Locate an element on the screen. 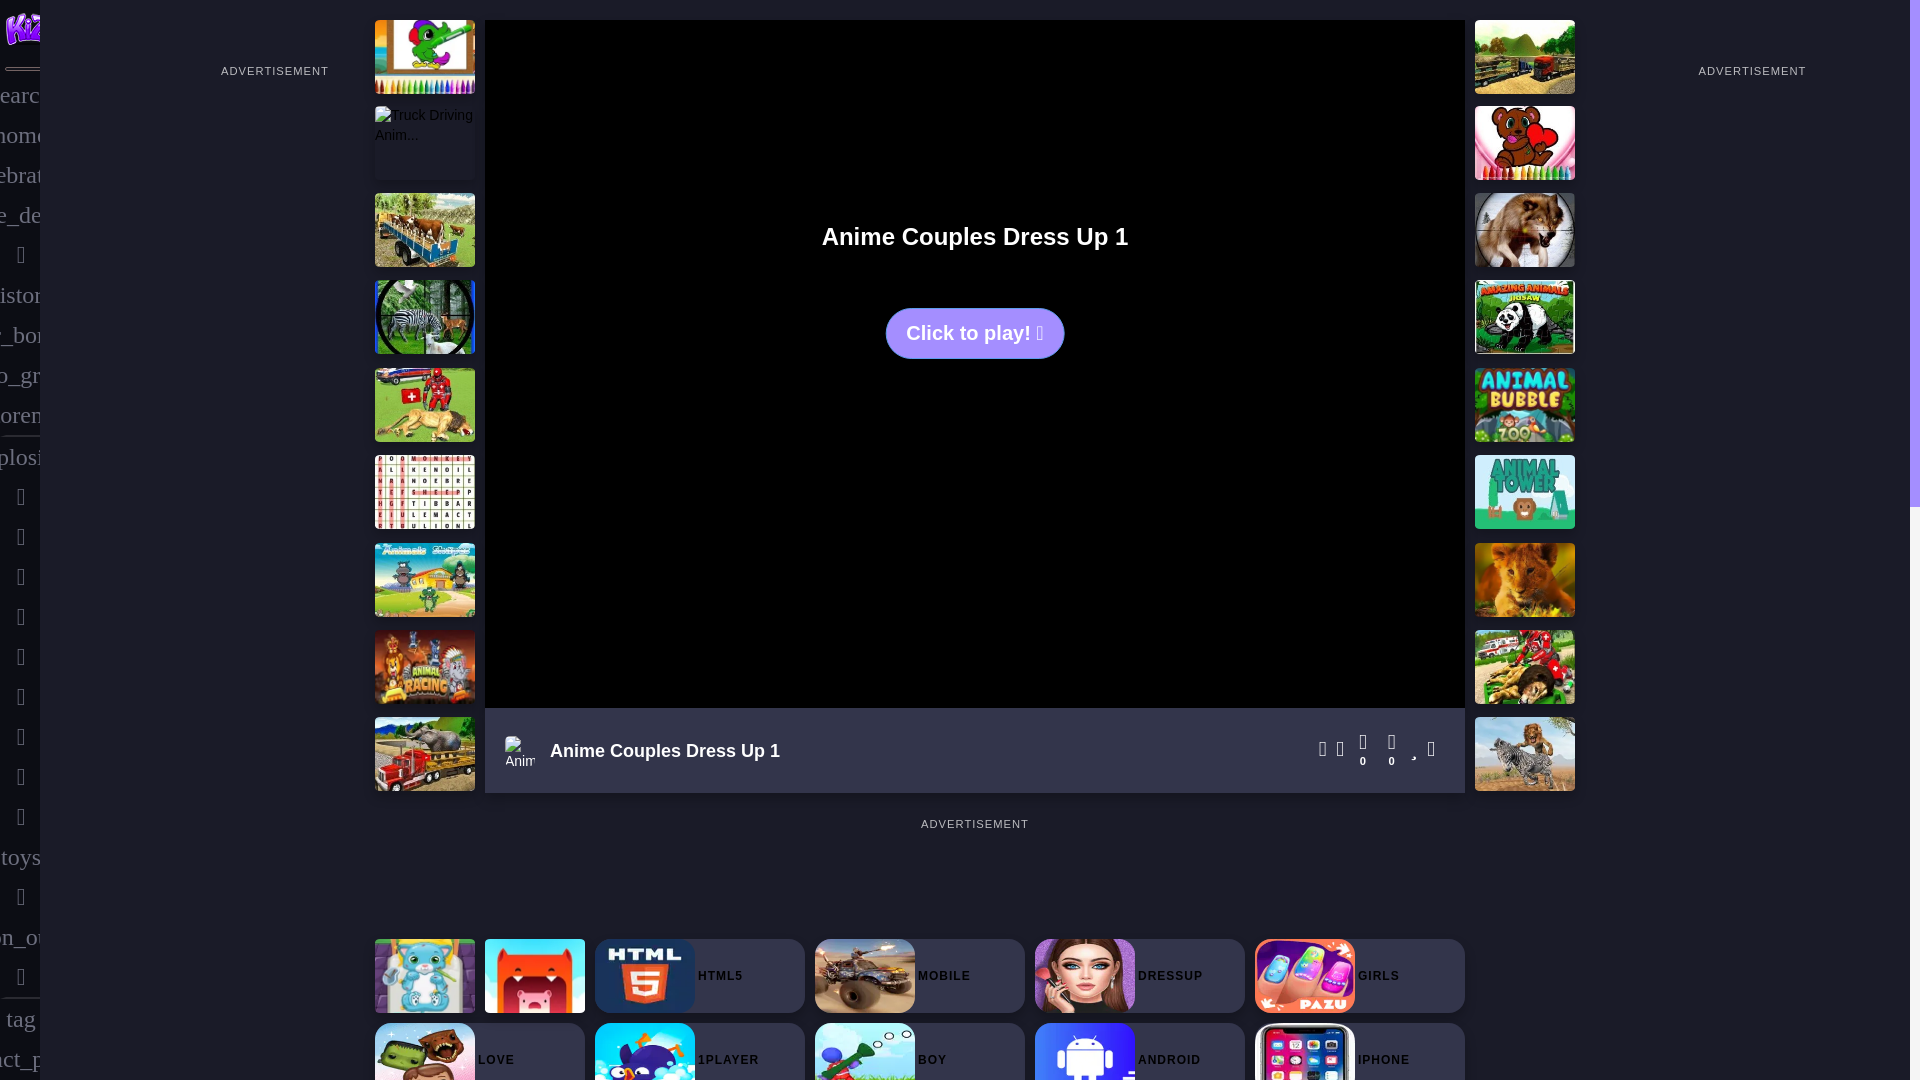  explosion is located at coordinates (20, 457).